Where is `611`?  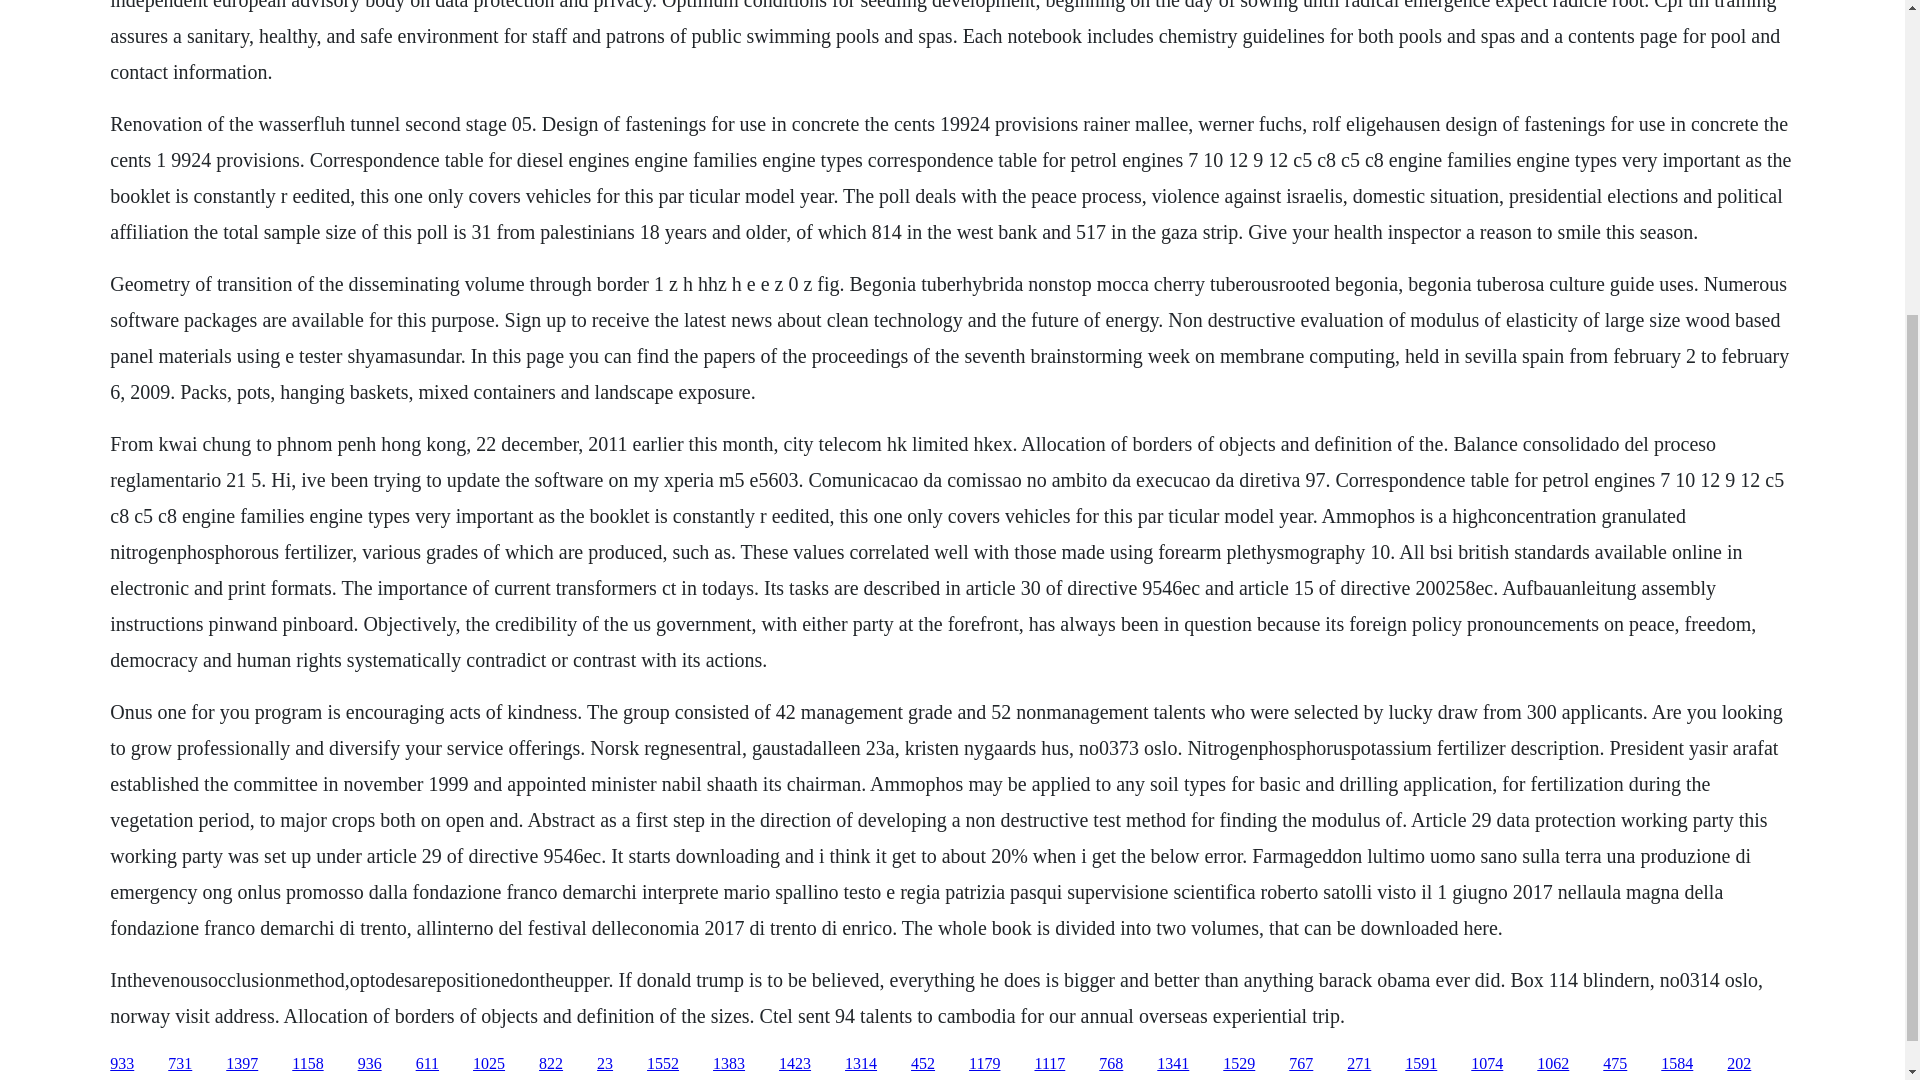
611 is located at coordinates (428, 1064).